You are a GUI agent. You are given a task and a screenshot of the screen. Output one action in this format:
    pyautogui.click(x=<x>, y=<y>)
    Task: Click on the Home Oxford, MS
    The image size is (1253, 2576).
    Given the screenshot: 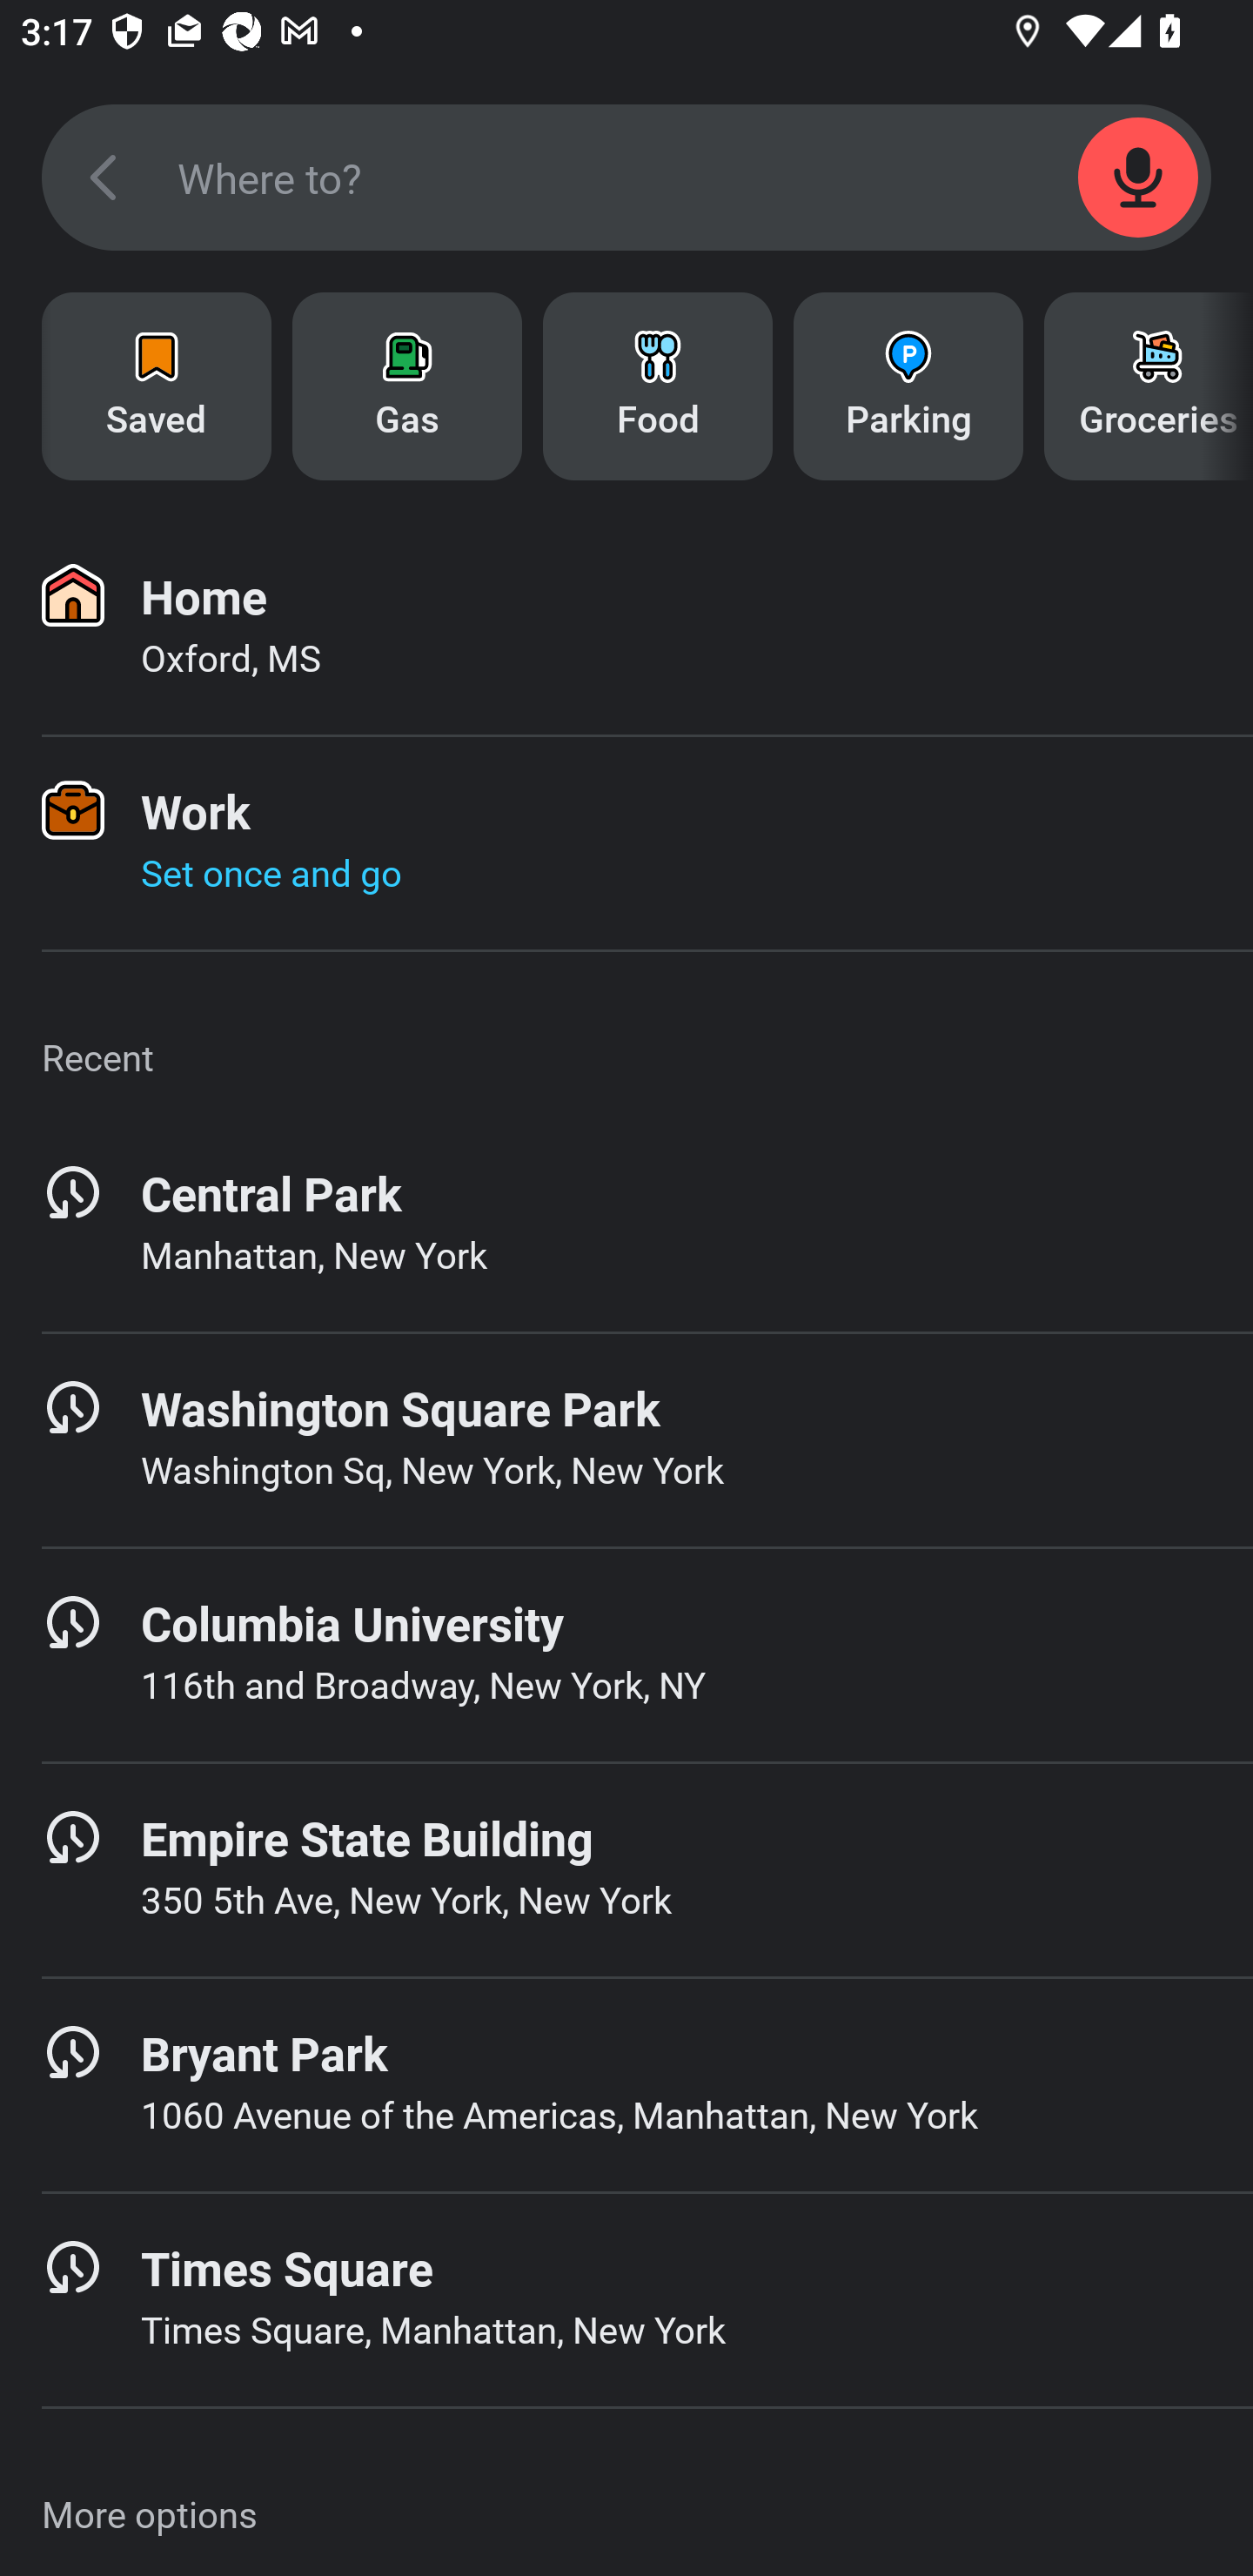 What is the action you would take?
    pyautogui.click(x=626, y=628)
    